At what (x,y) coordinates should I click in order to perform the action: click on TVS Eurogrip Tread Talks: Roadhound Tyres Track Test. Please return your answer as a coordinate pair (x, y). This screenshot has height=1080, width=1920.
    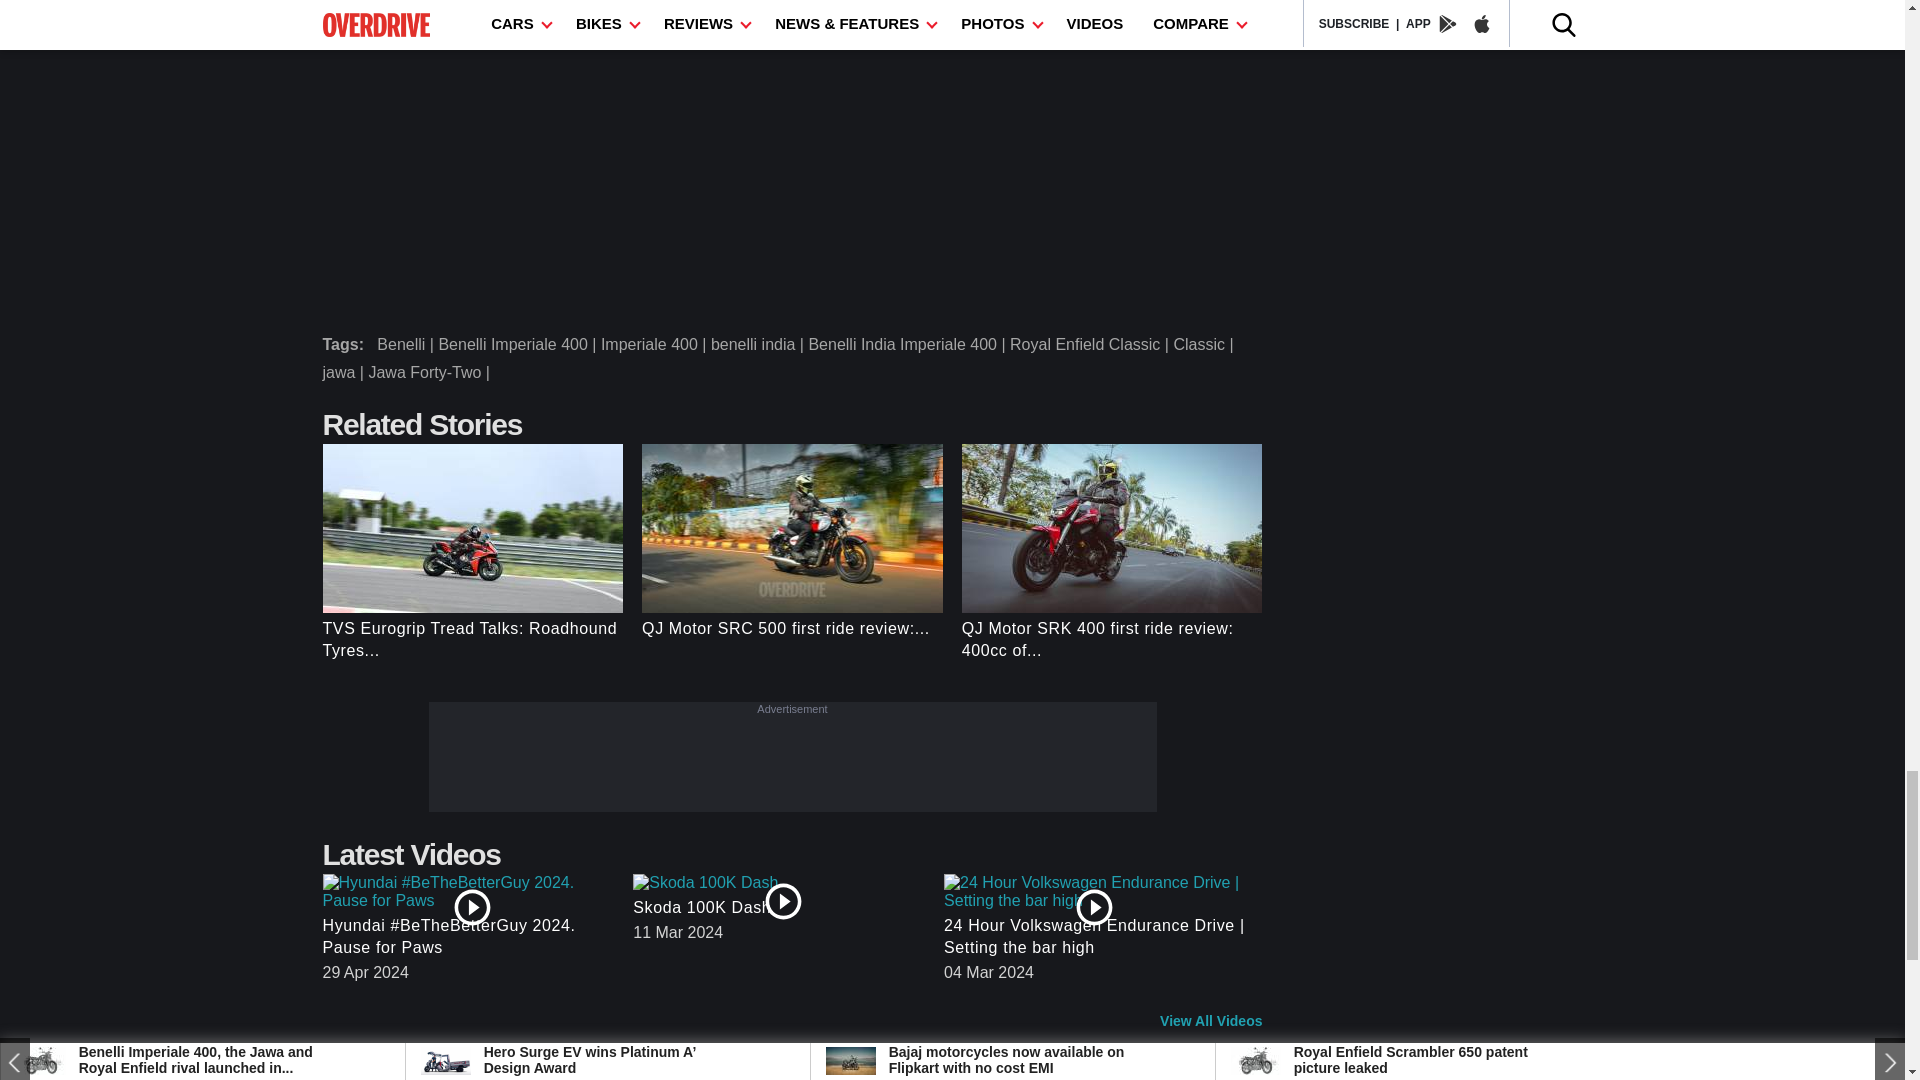
    Looking at the image, I should click on (472, 640).